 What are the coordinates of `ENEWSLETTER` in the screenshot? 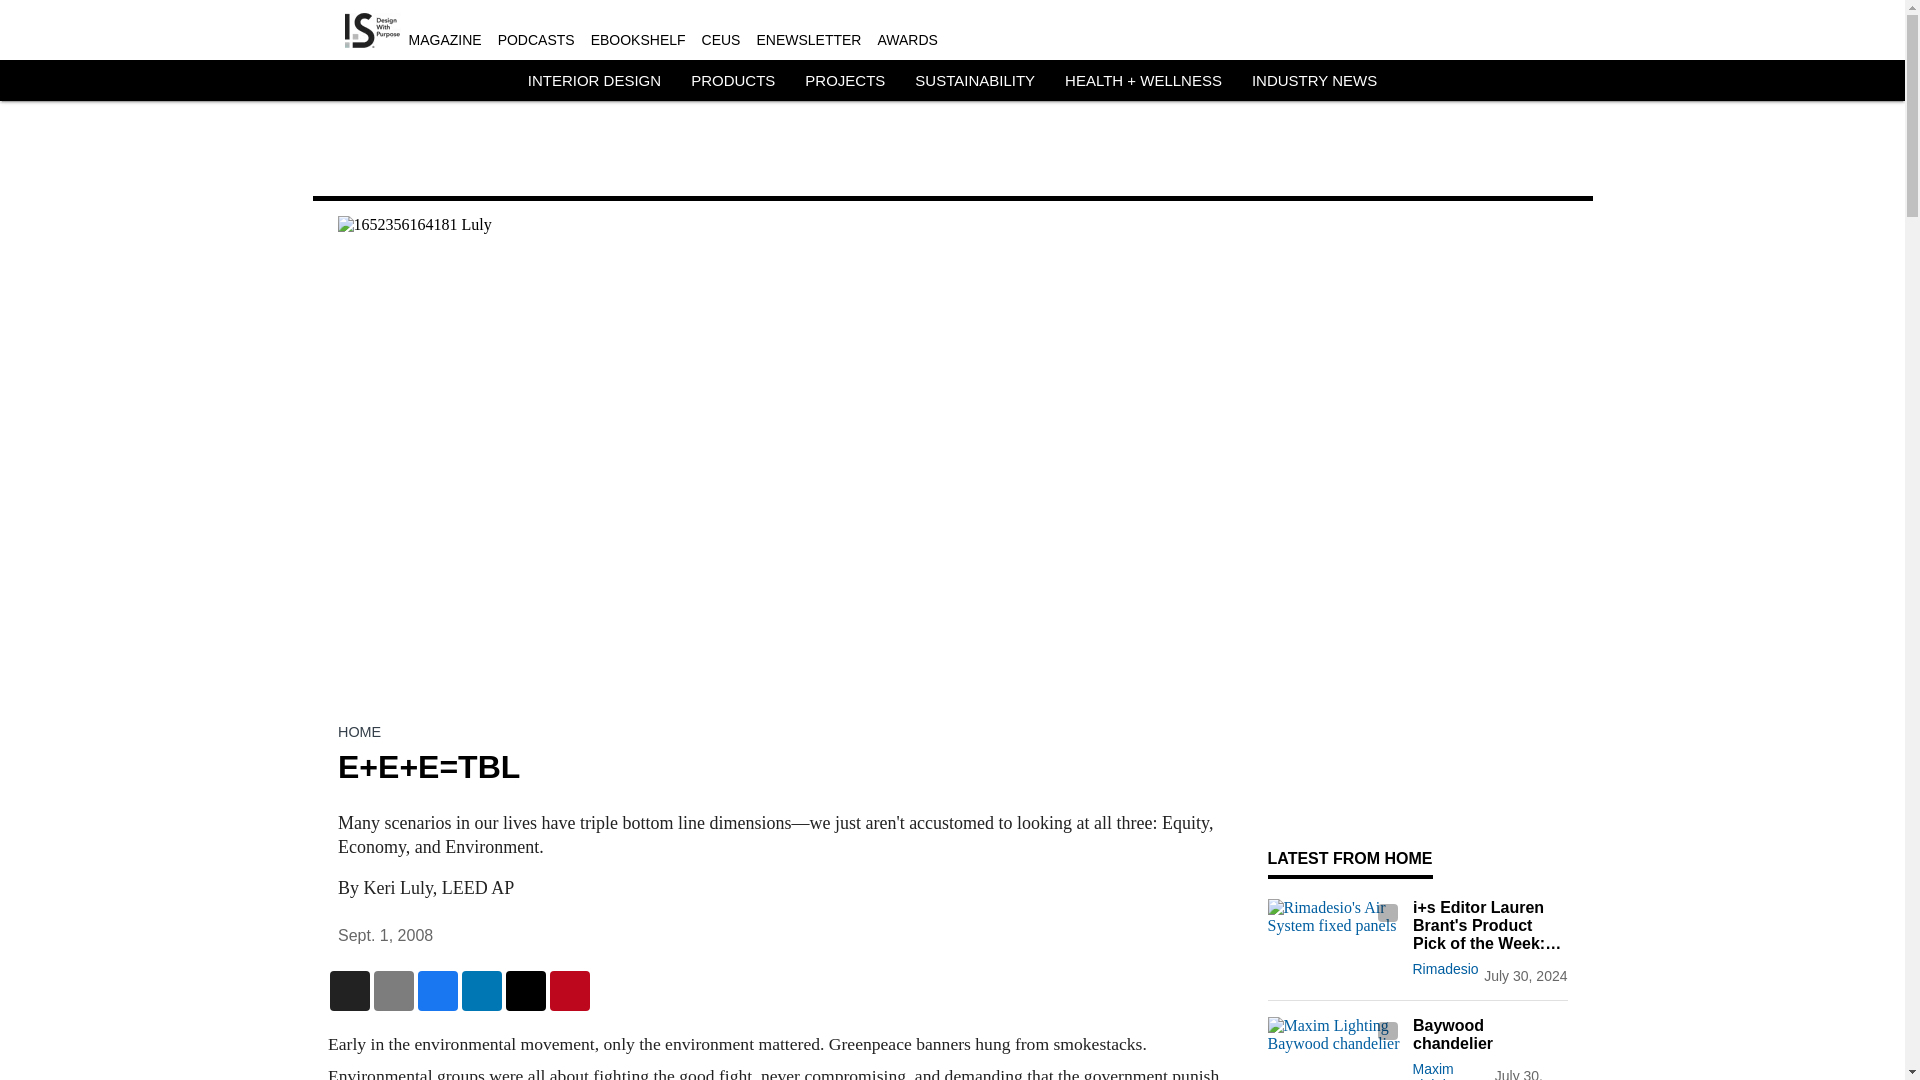 It's located at (808, 40).